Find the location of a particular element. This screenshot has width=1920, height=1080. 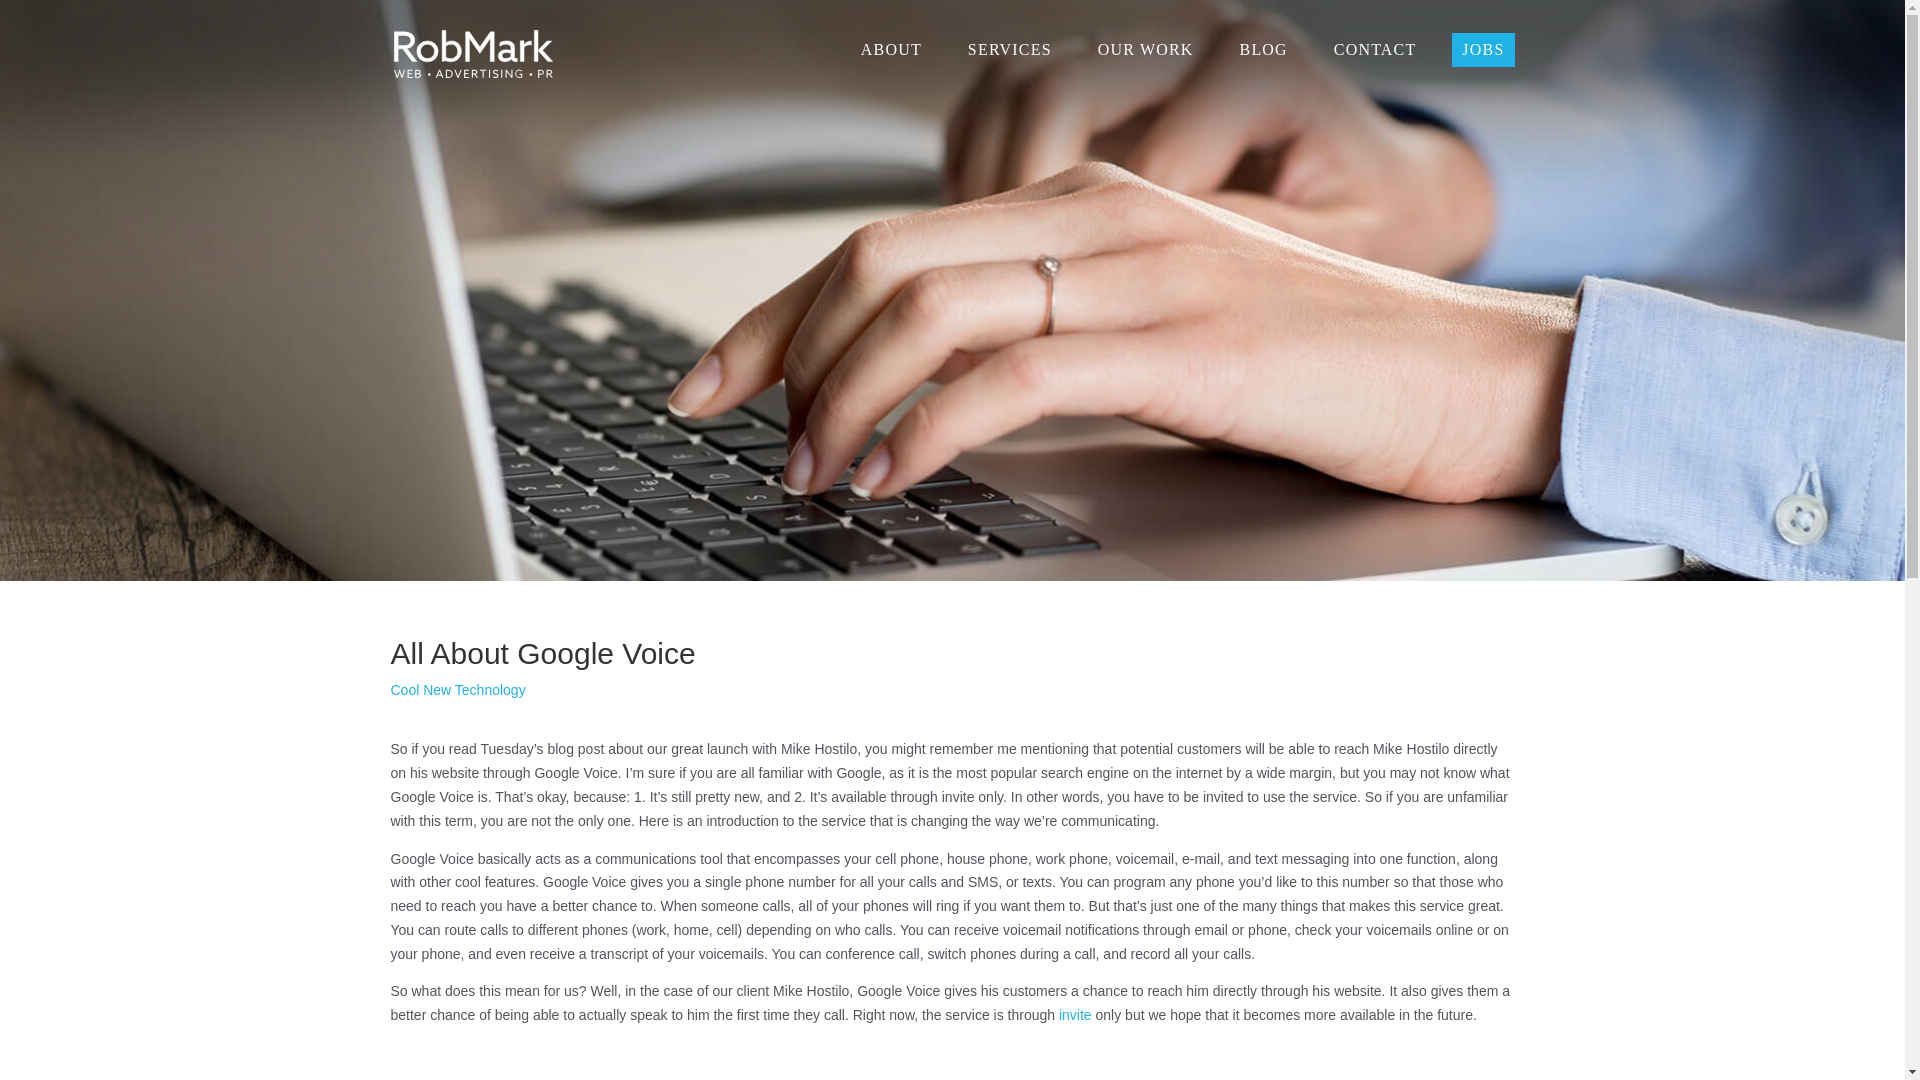

Go to All About Google Voice. is located at coordinates (439, 24).